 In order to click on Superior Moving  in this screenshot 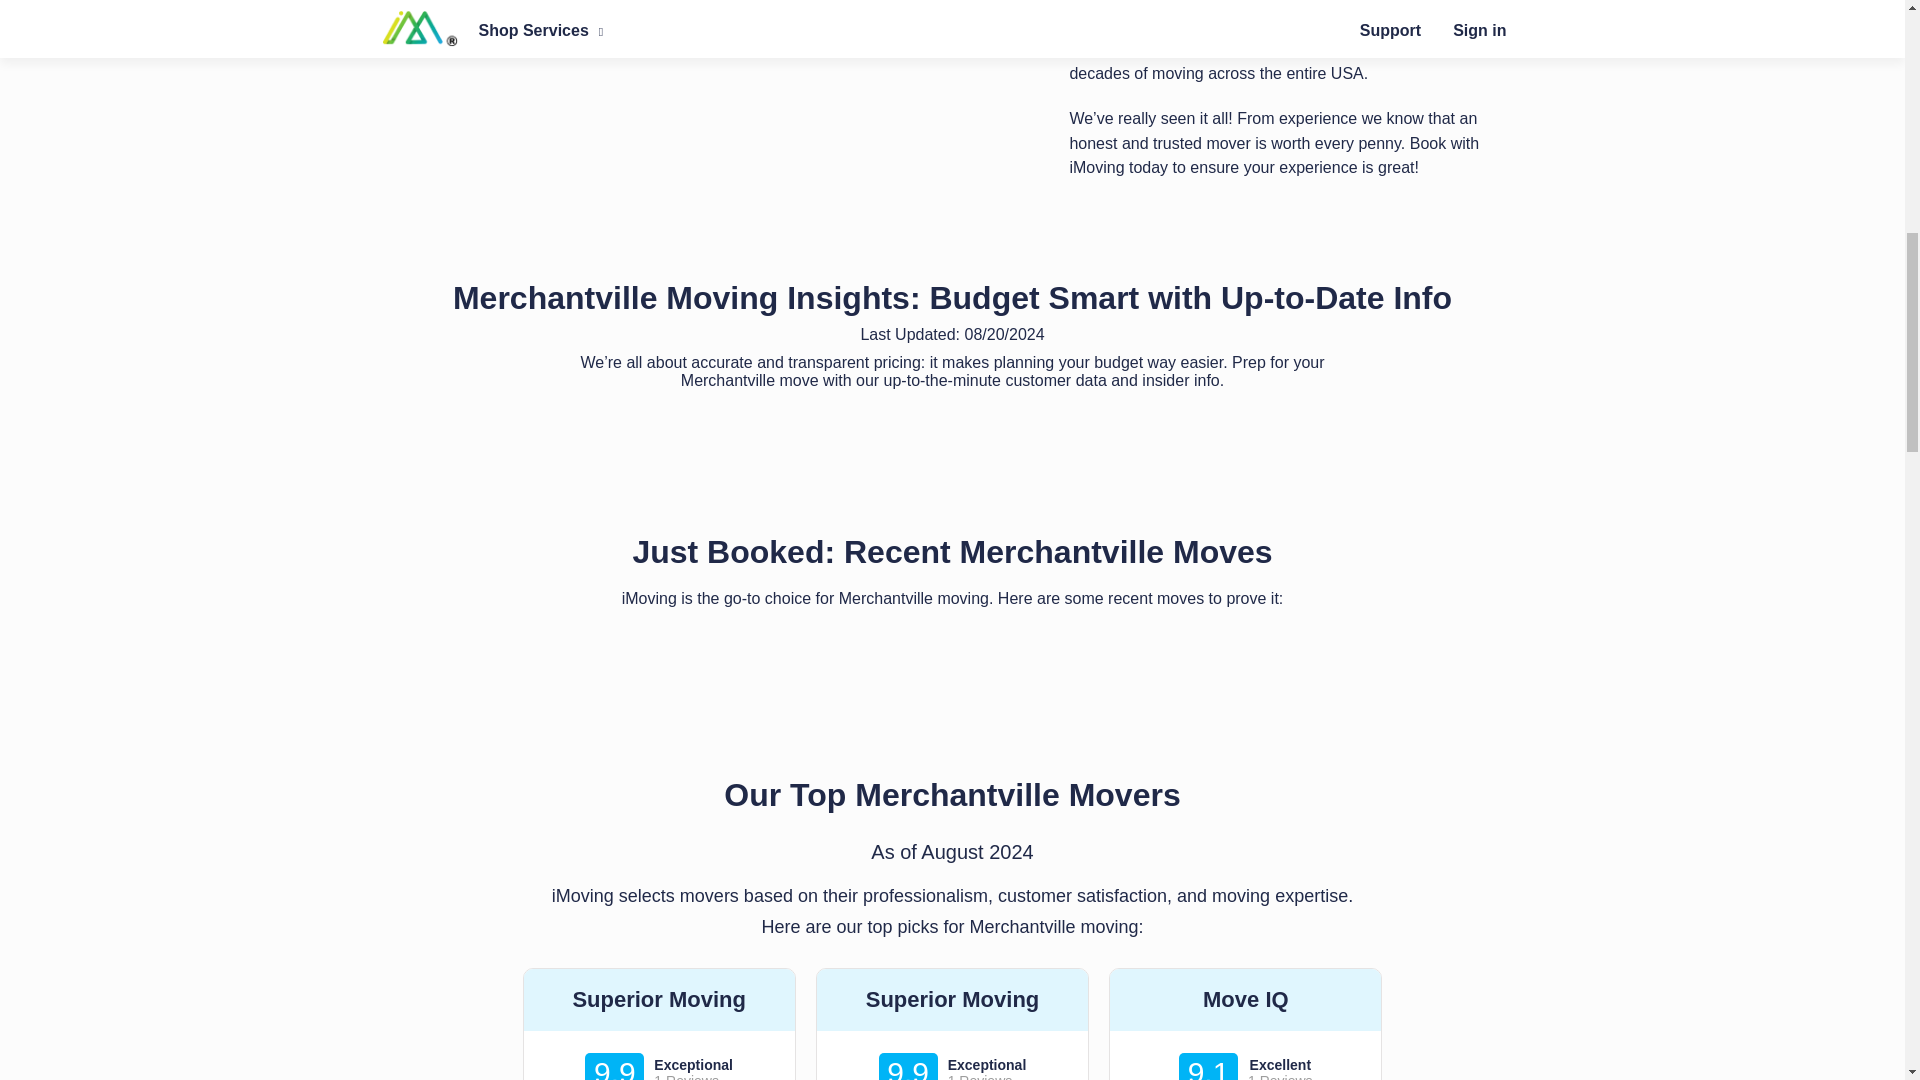, I will do `click(659, 1000)`.